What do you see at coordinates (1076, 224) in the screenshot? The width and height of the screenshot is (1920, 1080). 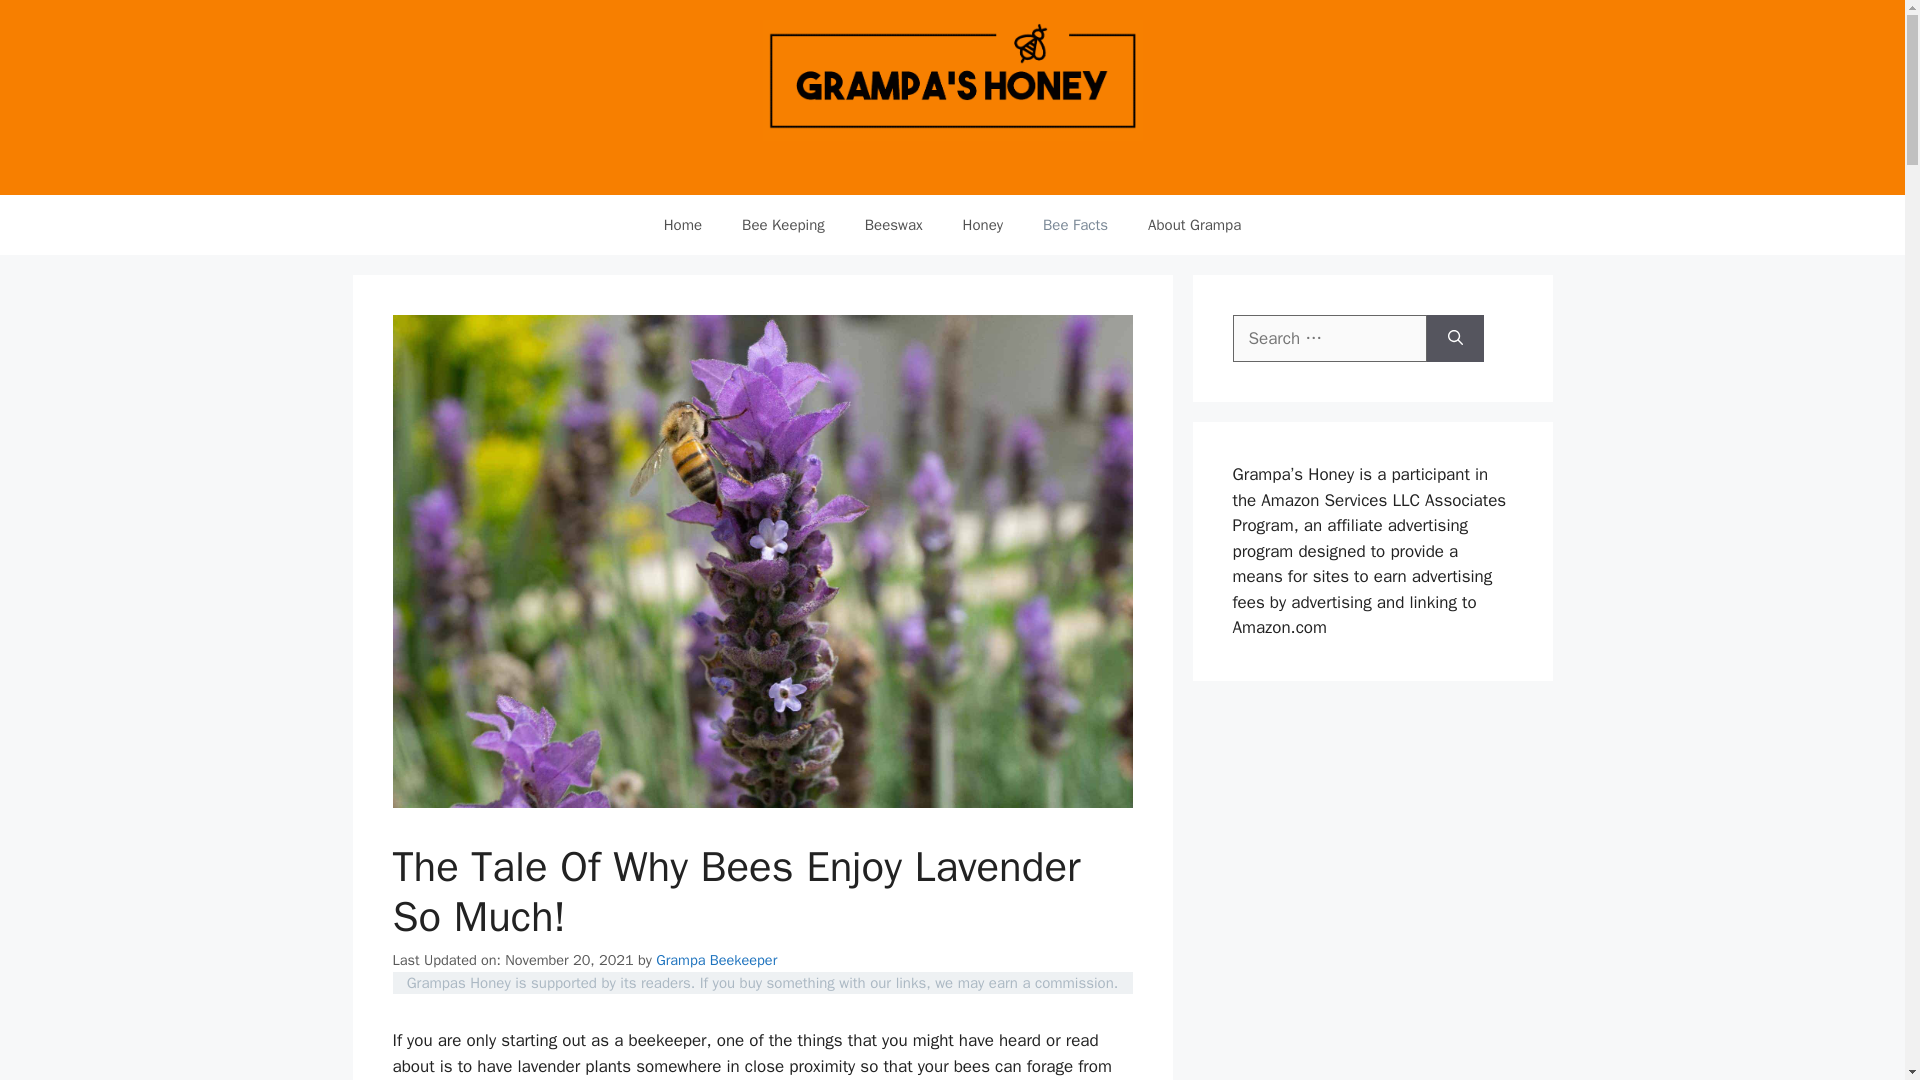 I see `Bee Facts` at bounding box center [1076, 224].